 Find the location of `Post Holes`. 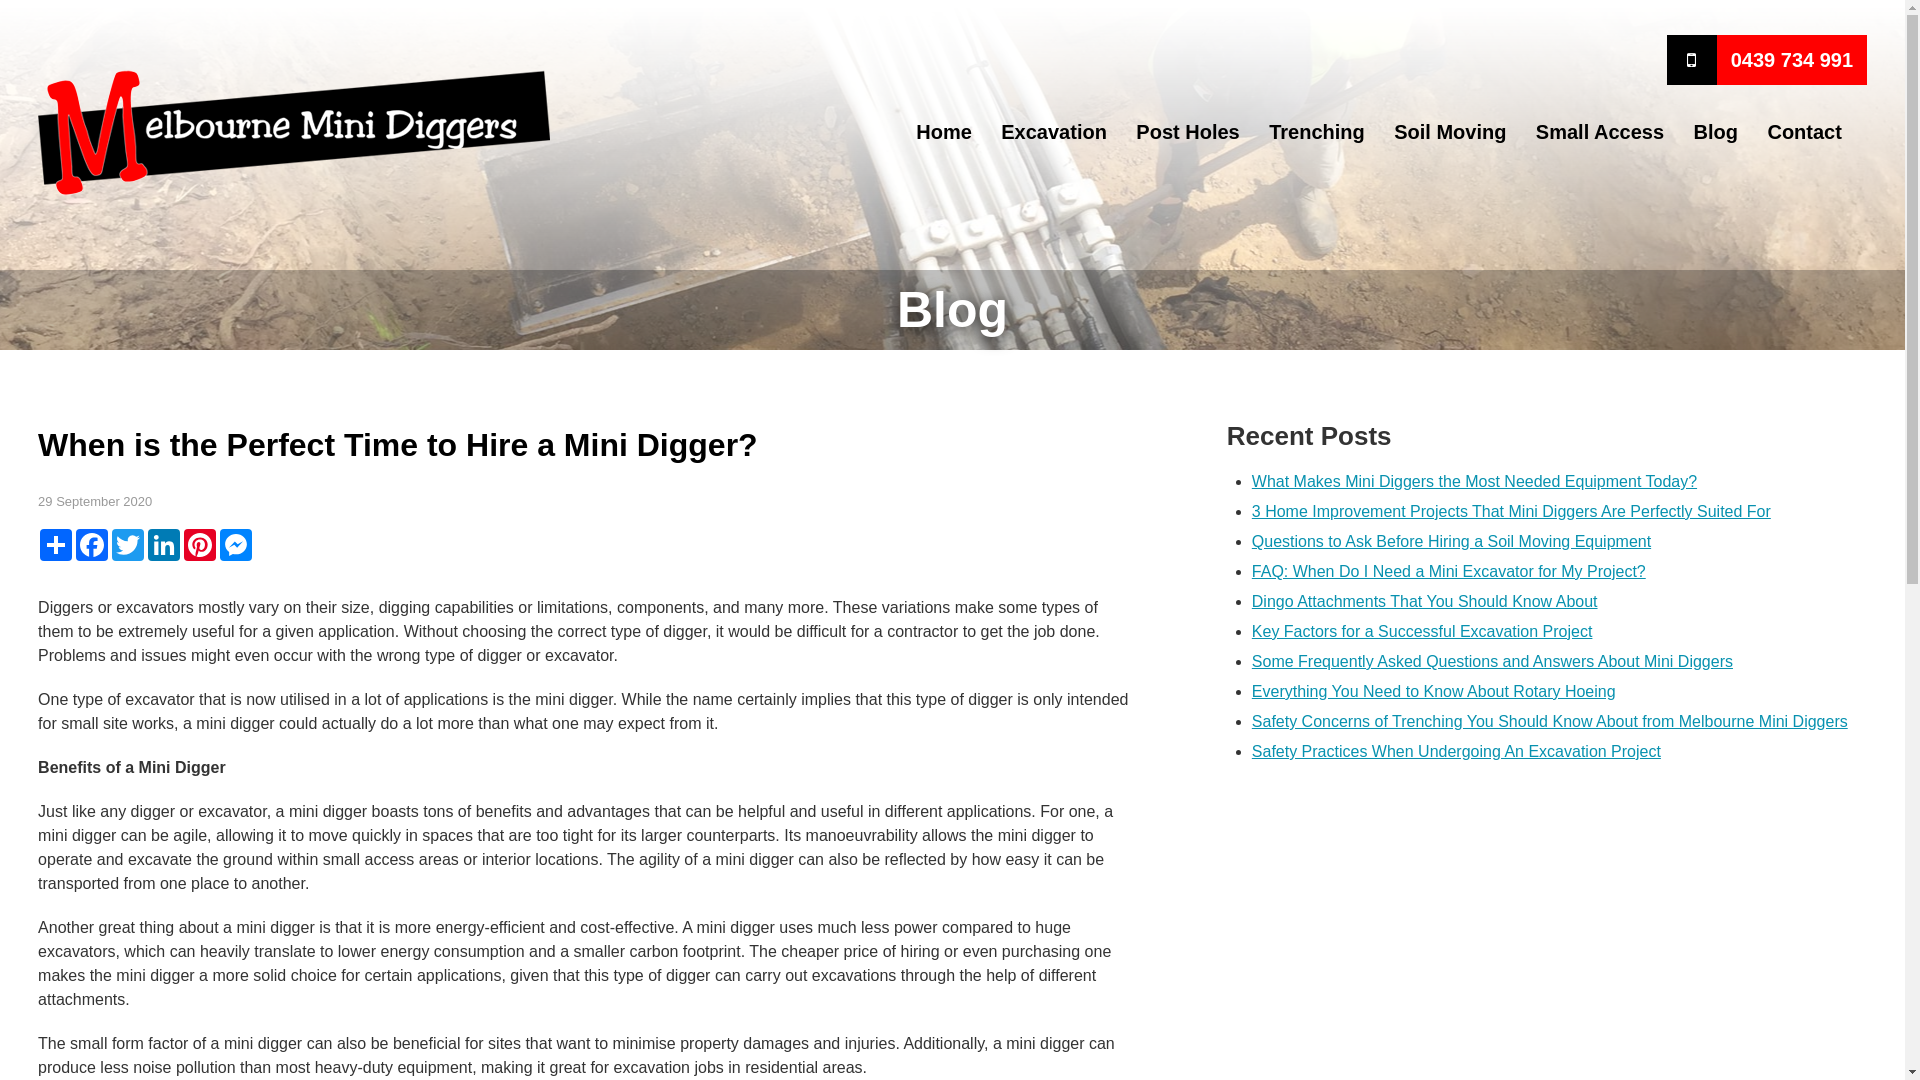

Post Holes is located at coordinates (1188, 132).